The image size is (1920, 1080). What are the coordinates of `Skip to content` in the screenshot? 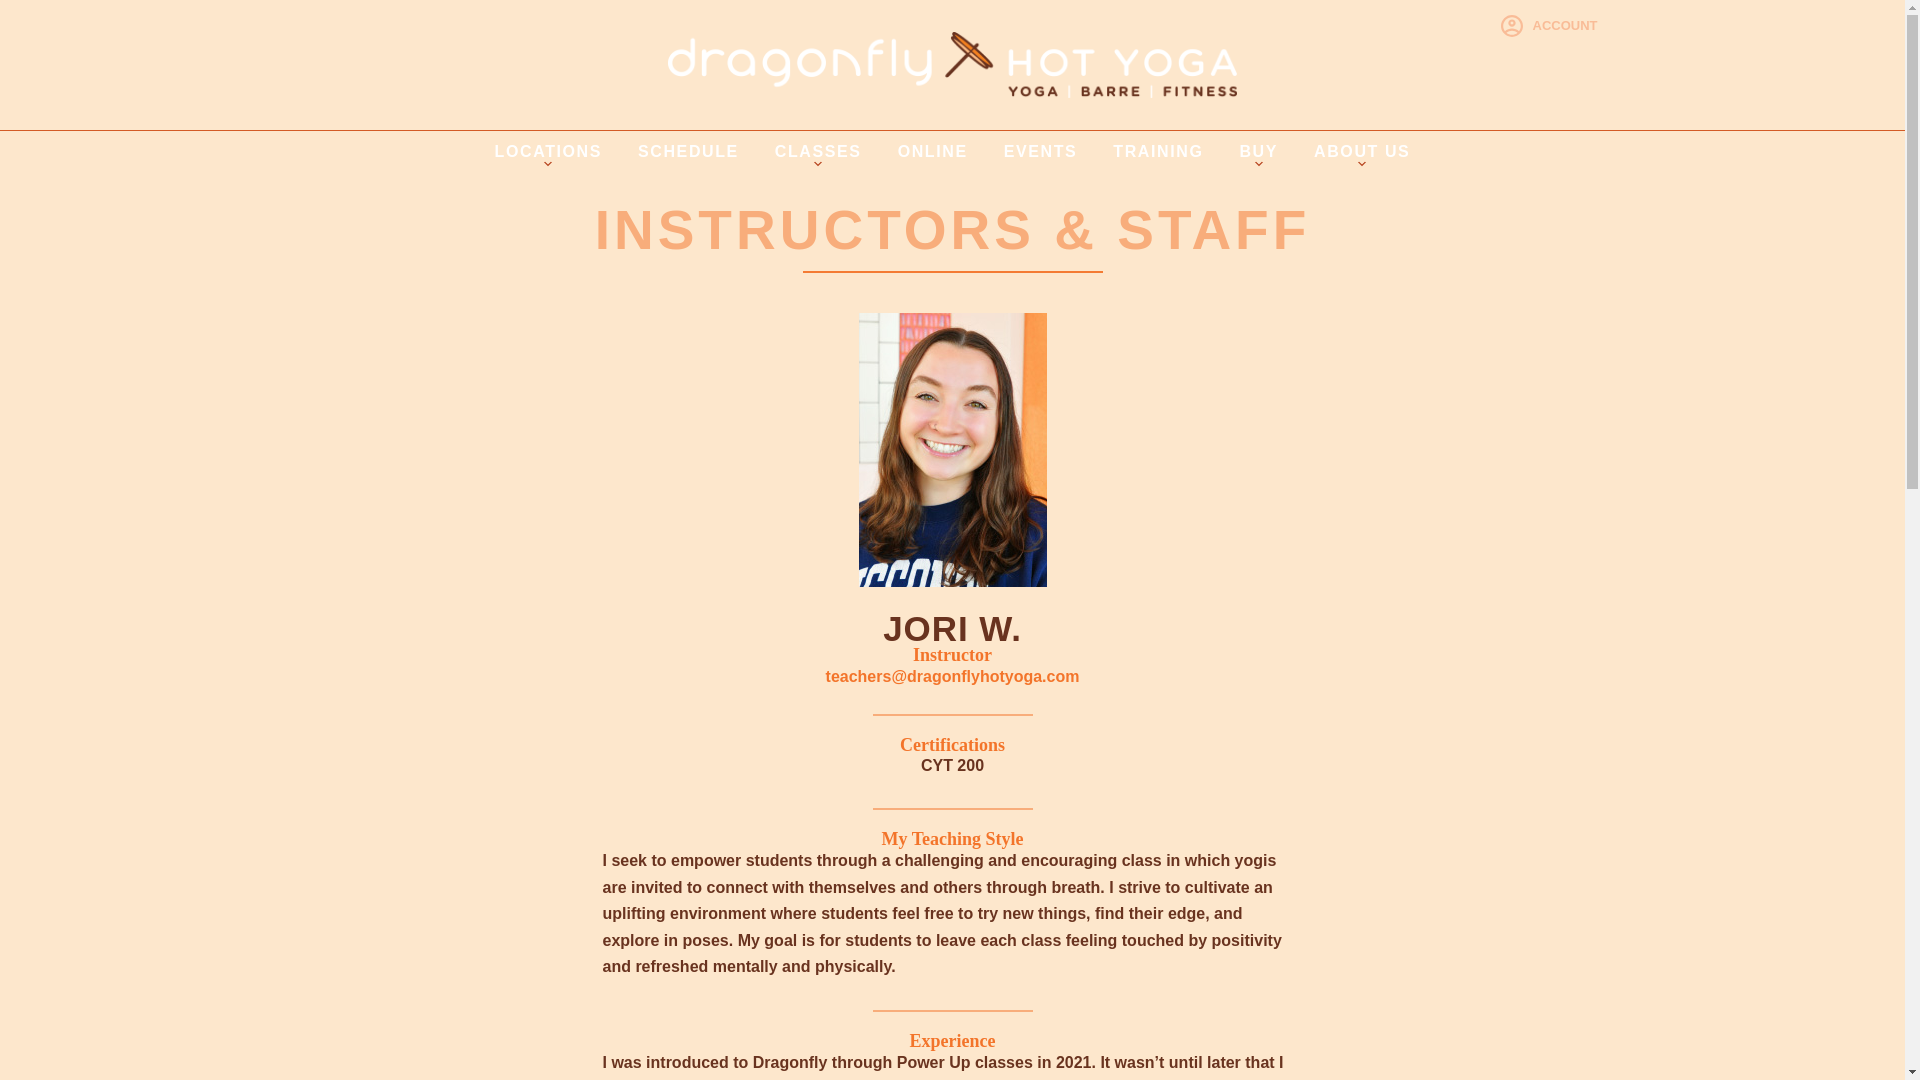 It's located at (20, 10).